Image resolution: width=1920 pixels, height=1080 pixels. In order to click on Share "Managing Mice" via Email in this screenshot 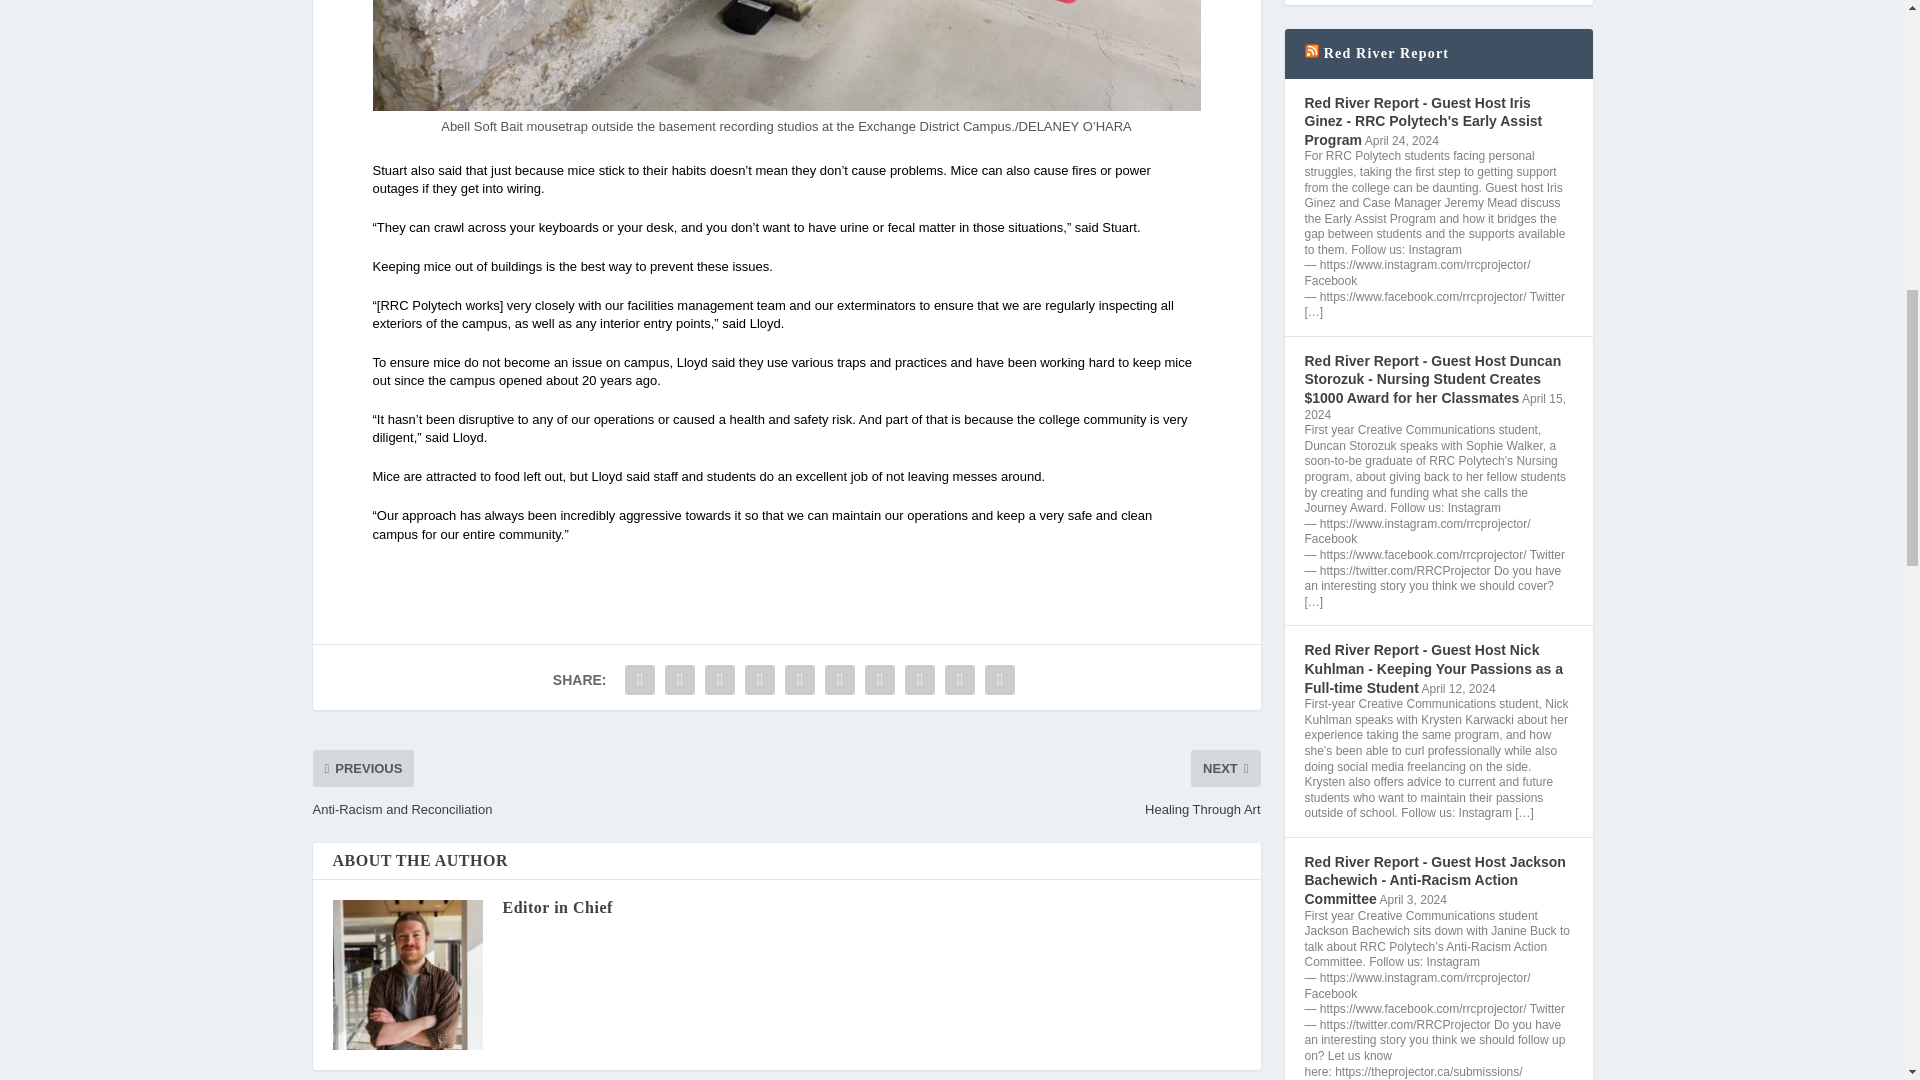, I will do `click(960, 679)`.